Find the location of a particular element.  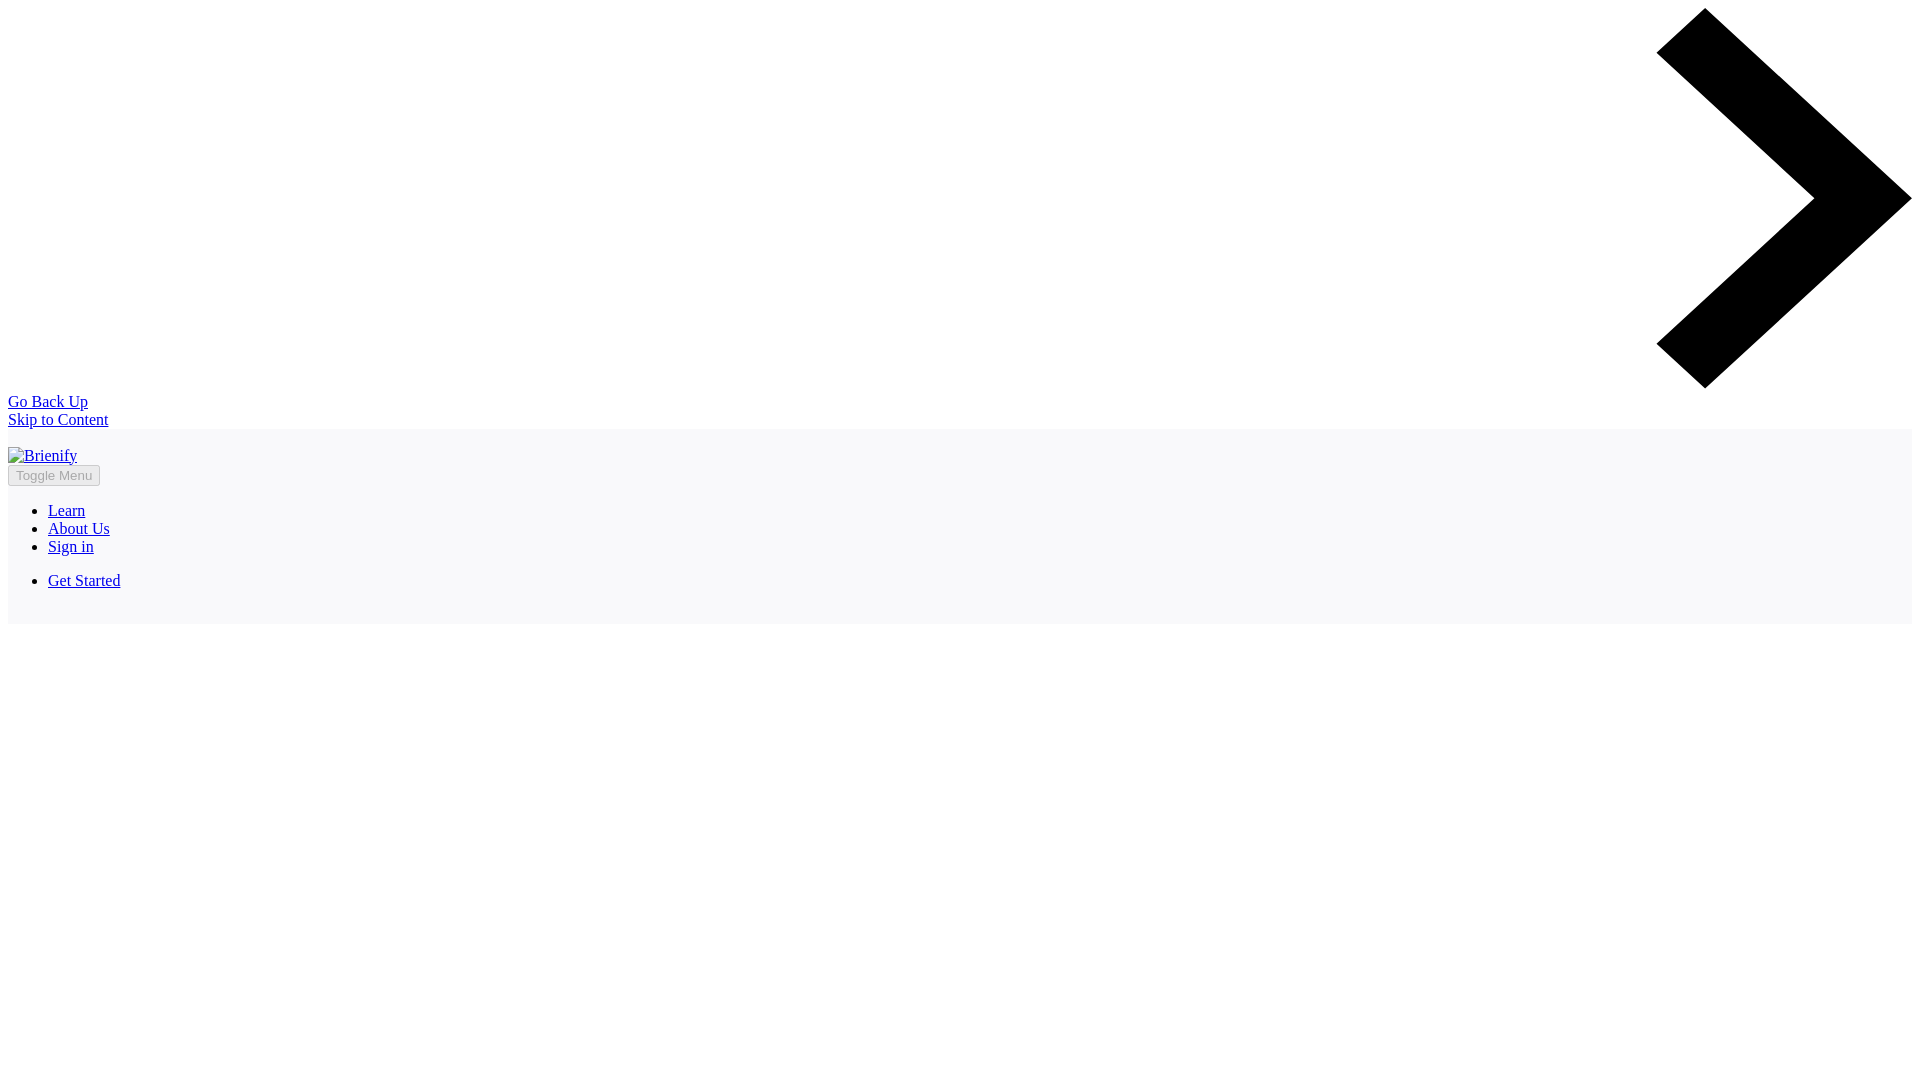

About Us is located at coordinates (78, 528).